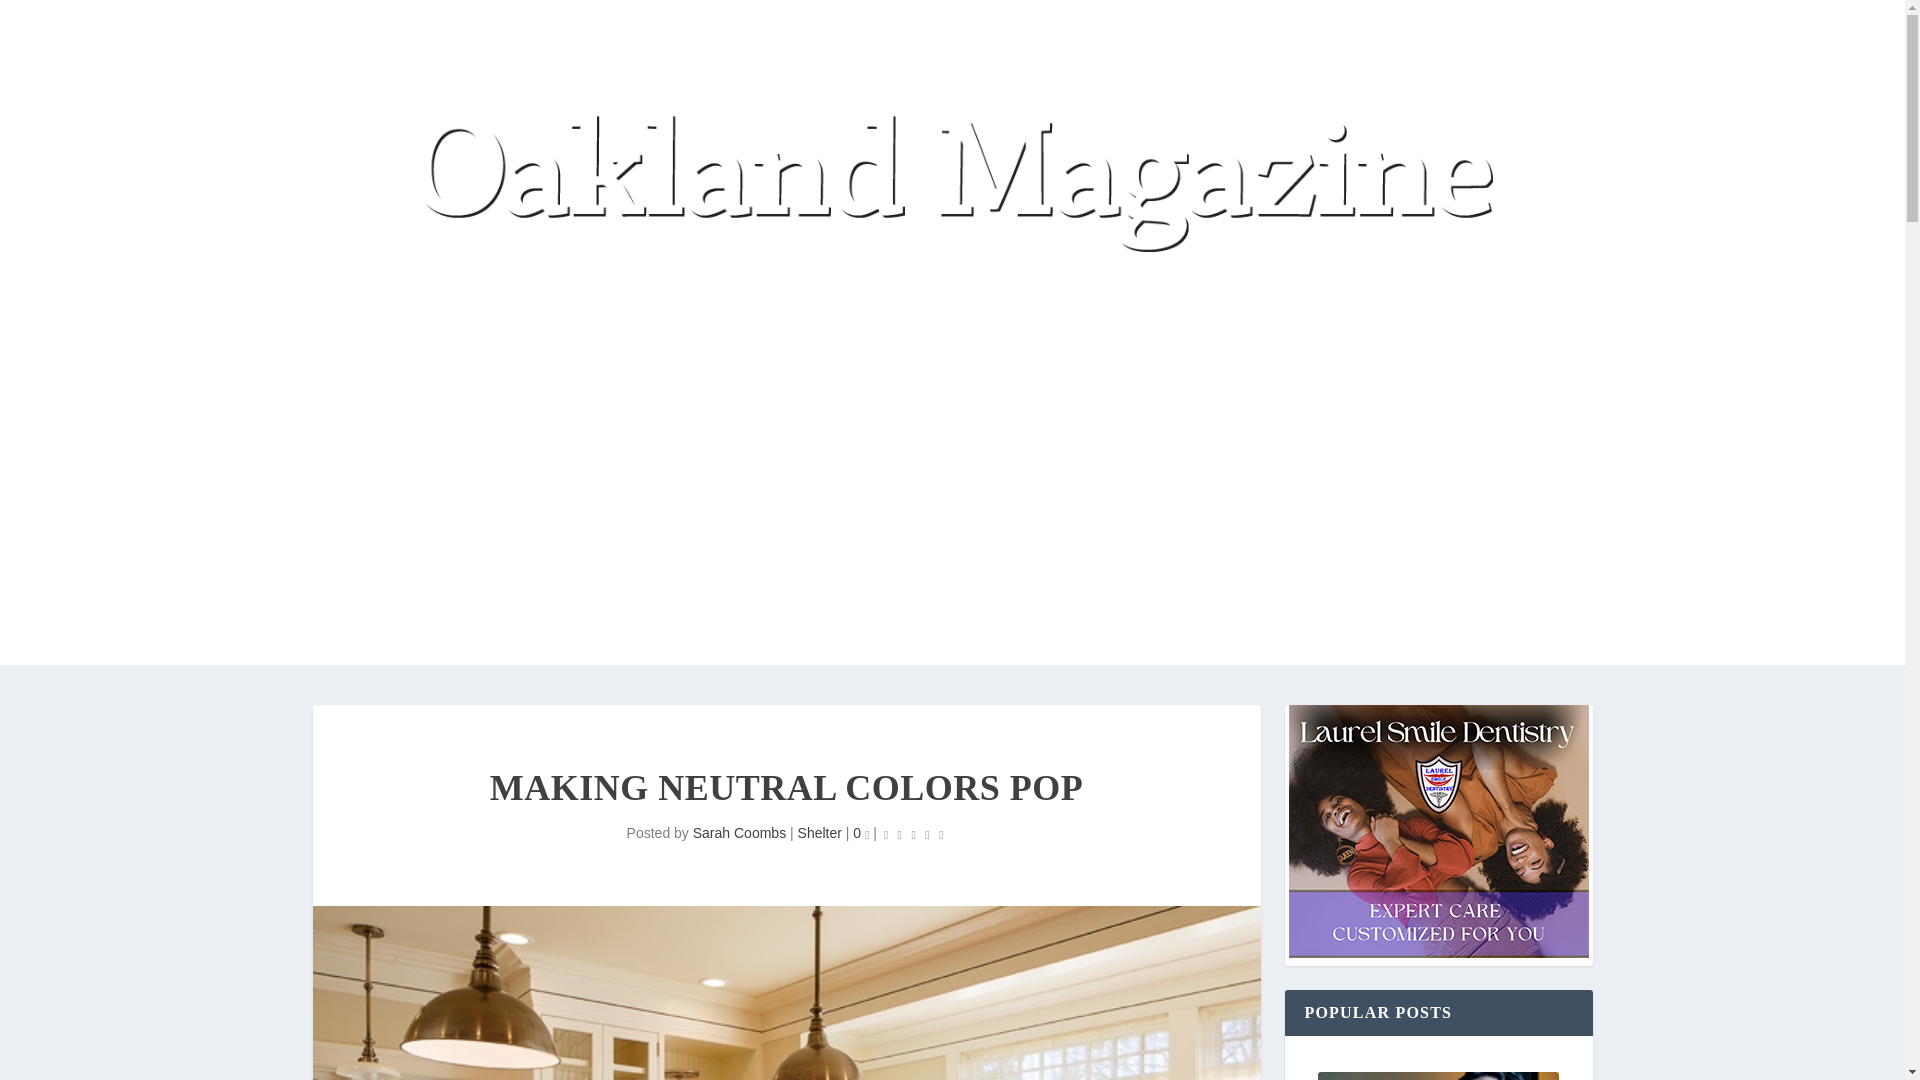  What do you see at coordinates (860, 833) in the screenshot?
I see `0` at bounding box center [860, 833].